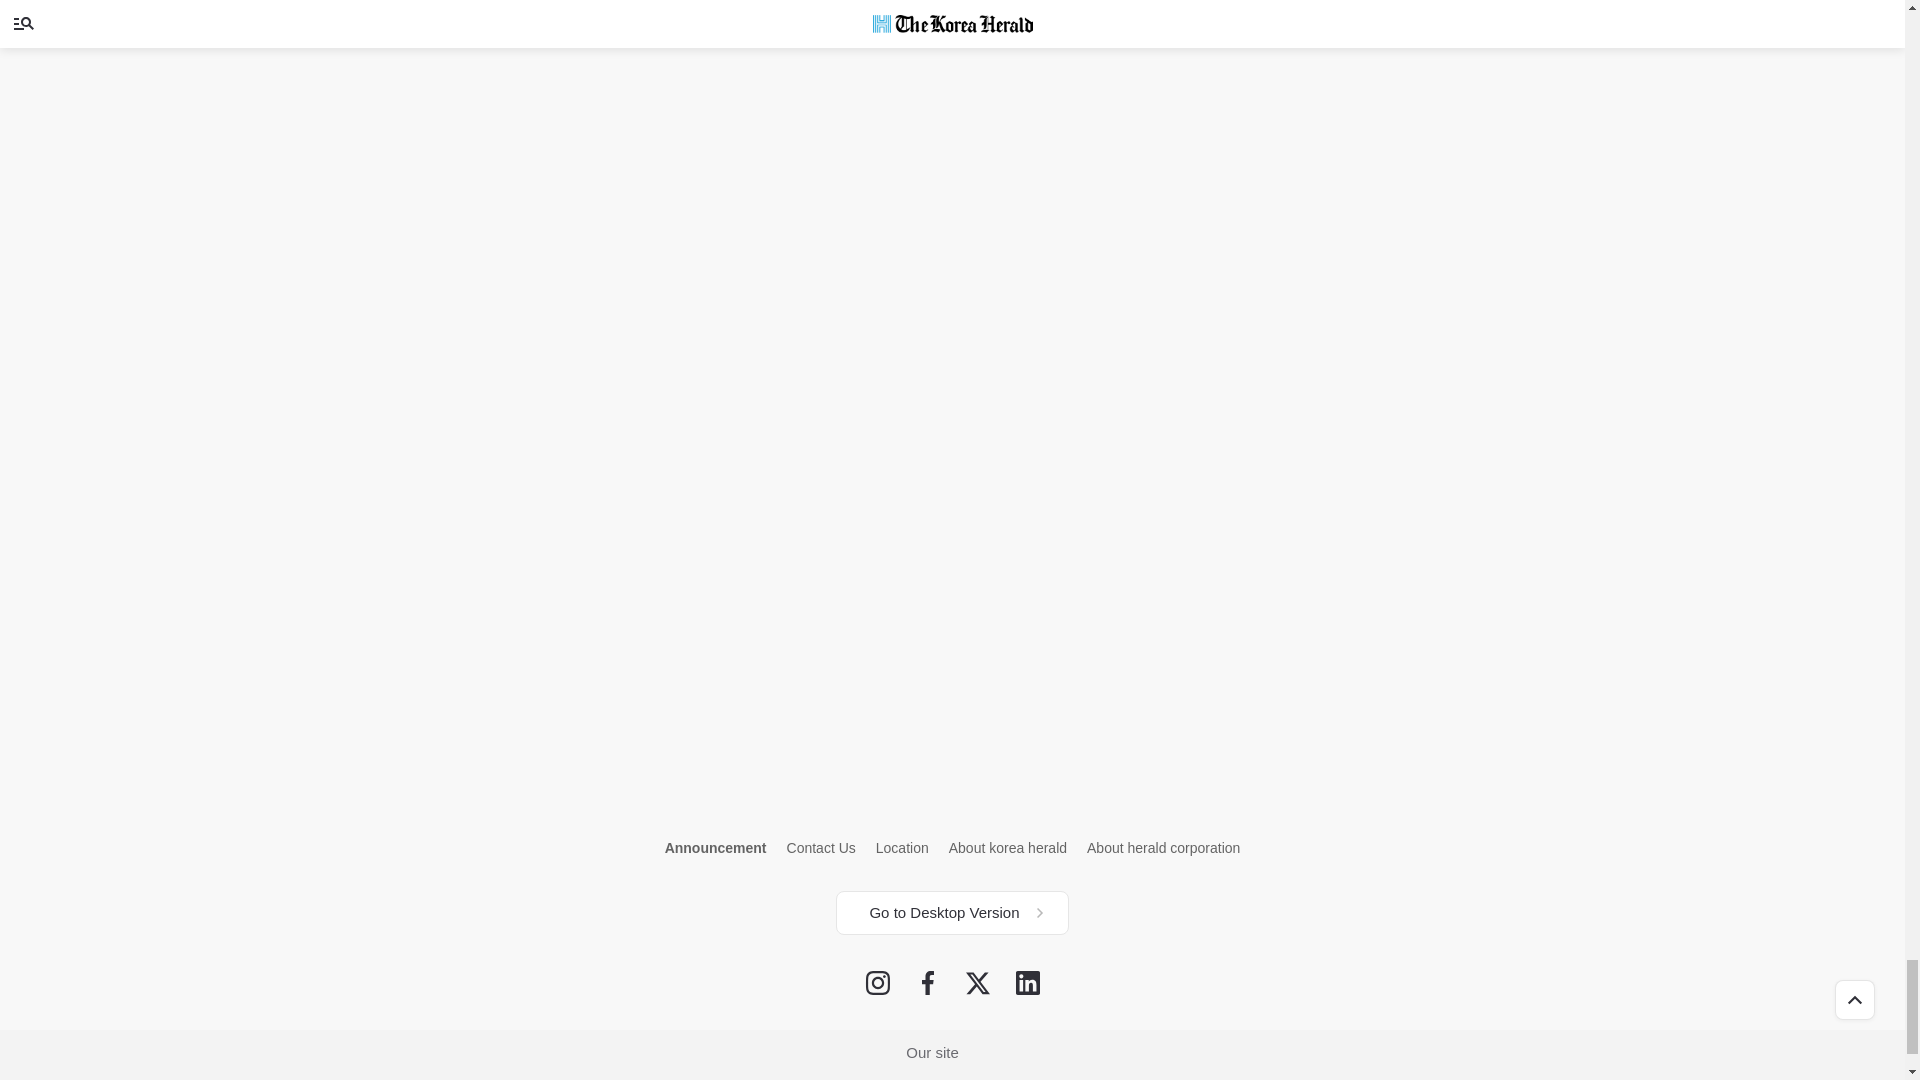 The image size is (1920, 1080). Describe the element at coordinates (928, 983) in the screenshot. I see `Facebook` at that location.